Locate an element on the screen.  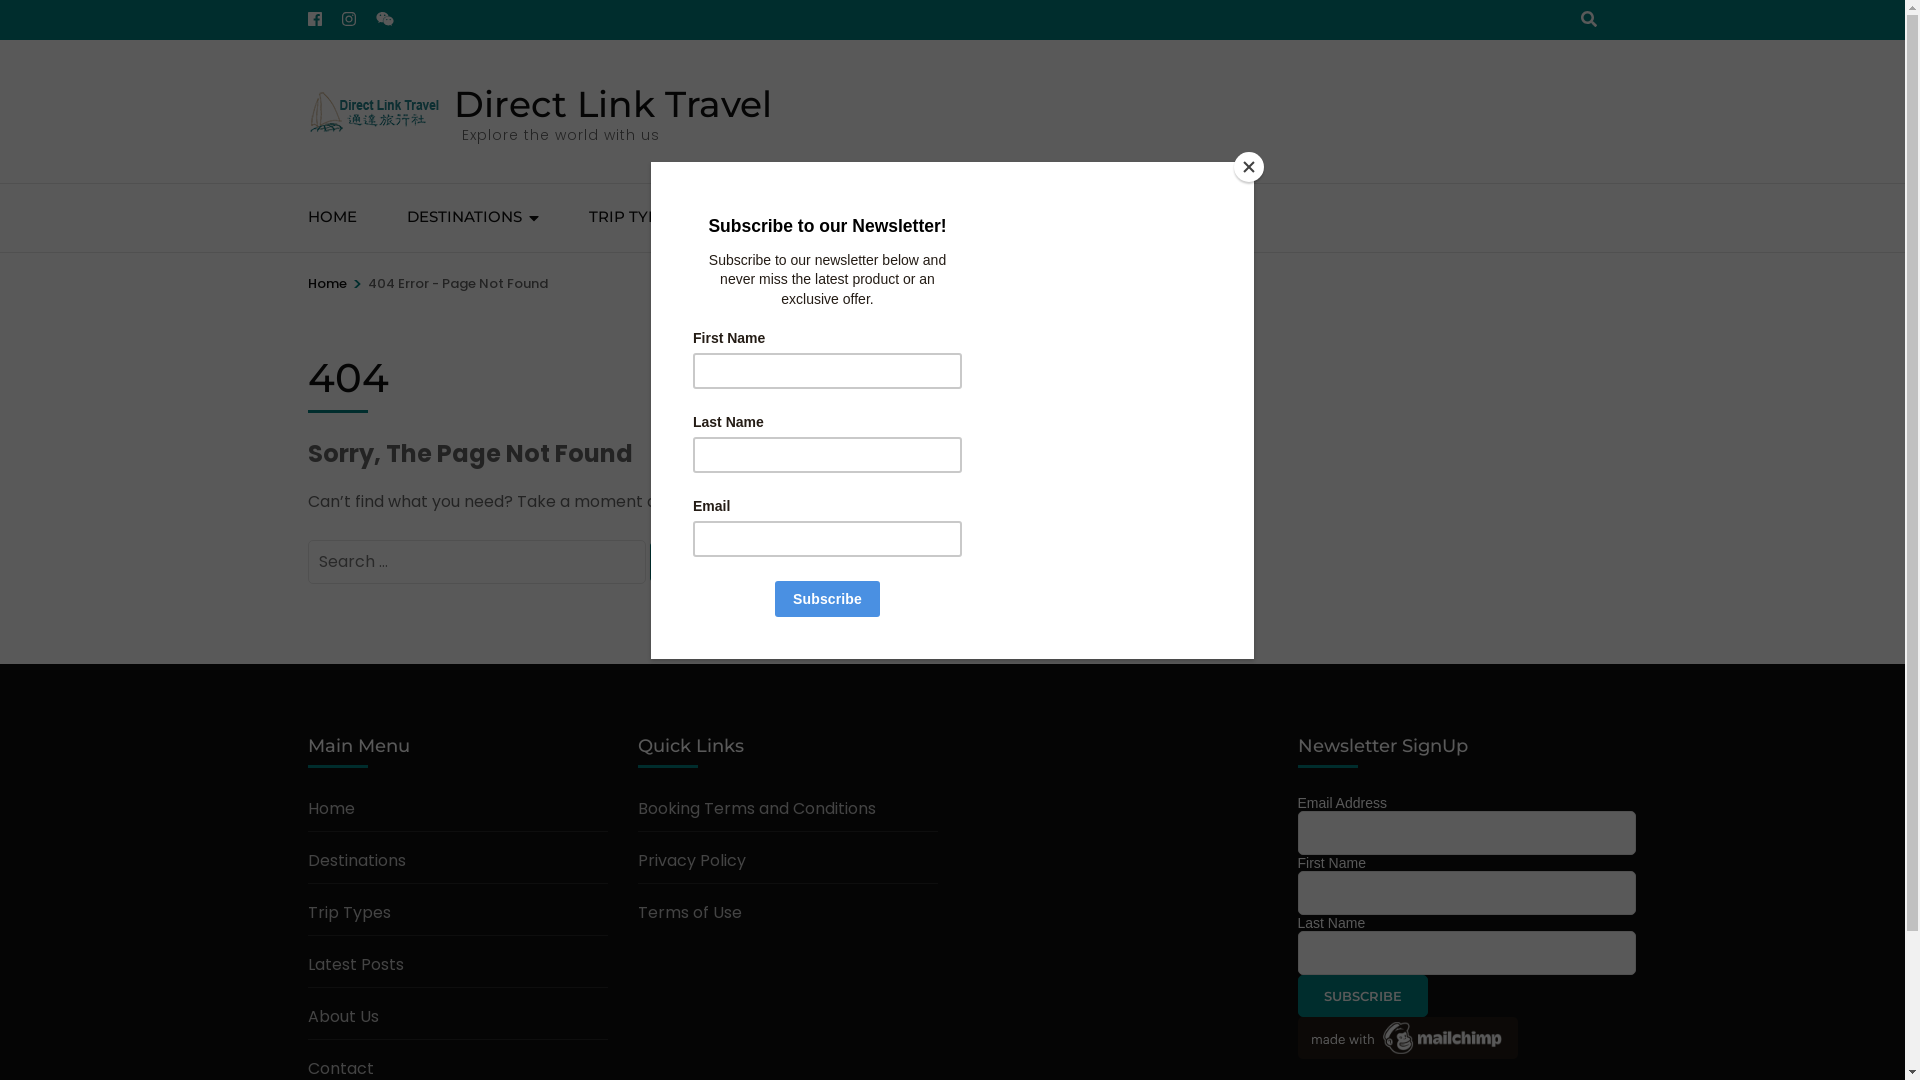
DESTINATIONS is located at coordinates (464, 218).